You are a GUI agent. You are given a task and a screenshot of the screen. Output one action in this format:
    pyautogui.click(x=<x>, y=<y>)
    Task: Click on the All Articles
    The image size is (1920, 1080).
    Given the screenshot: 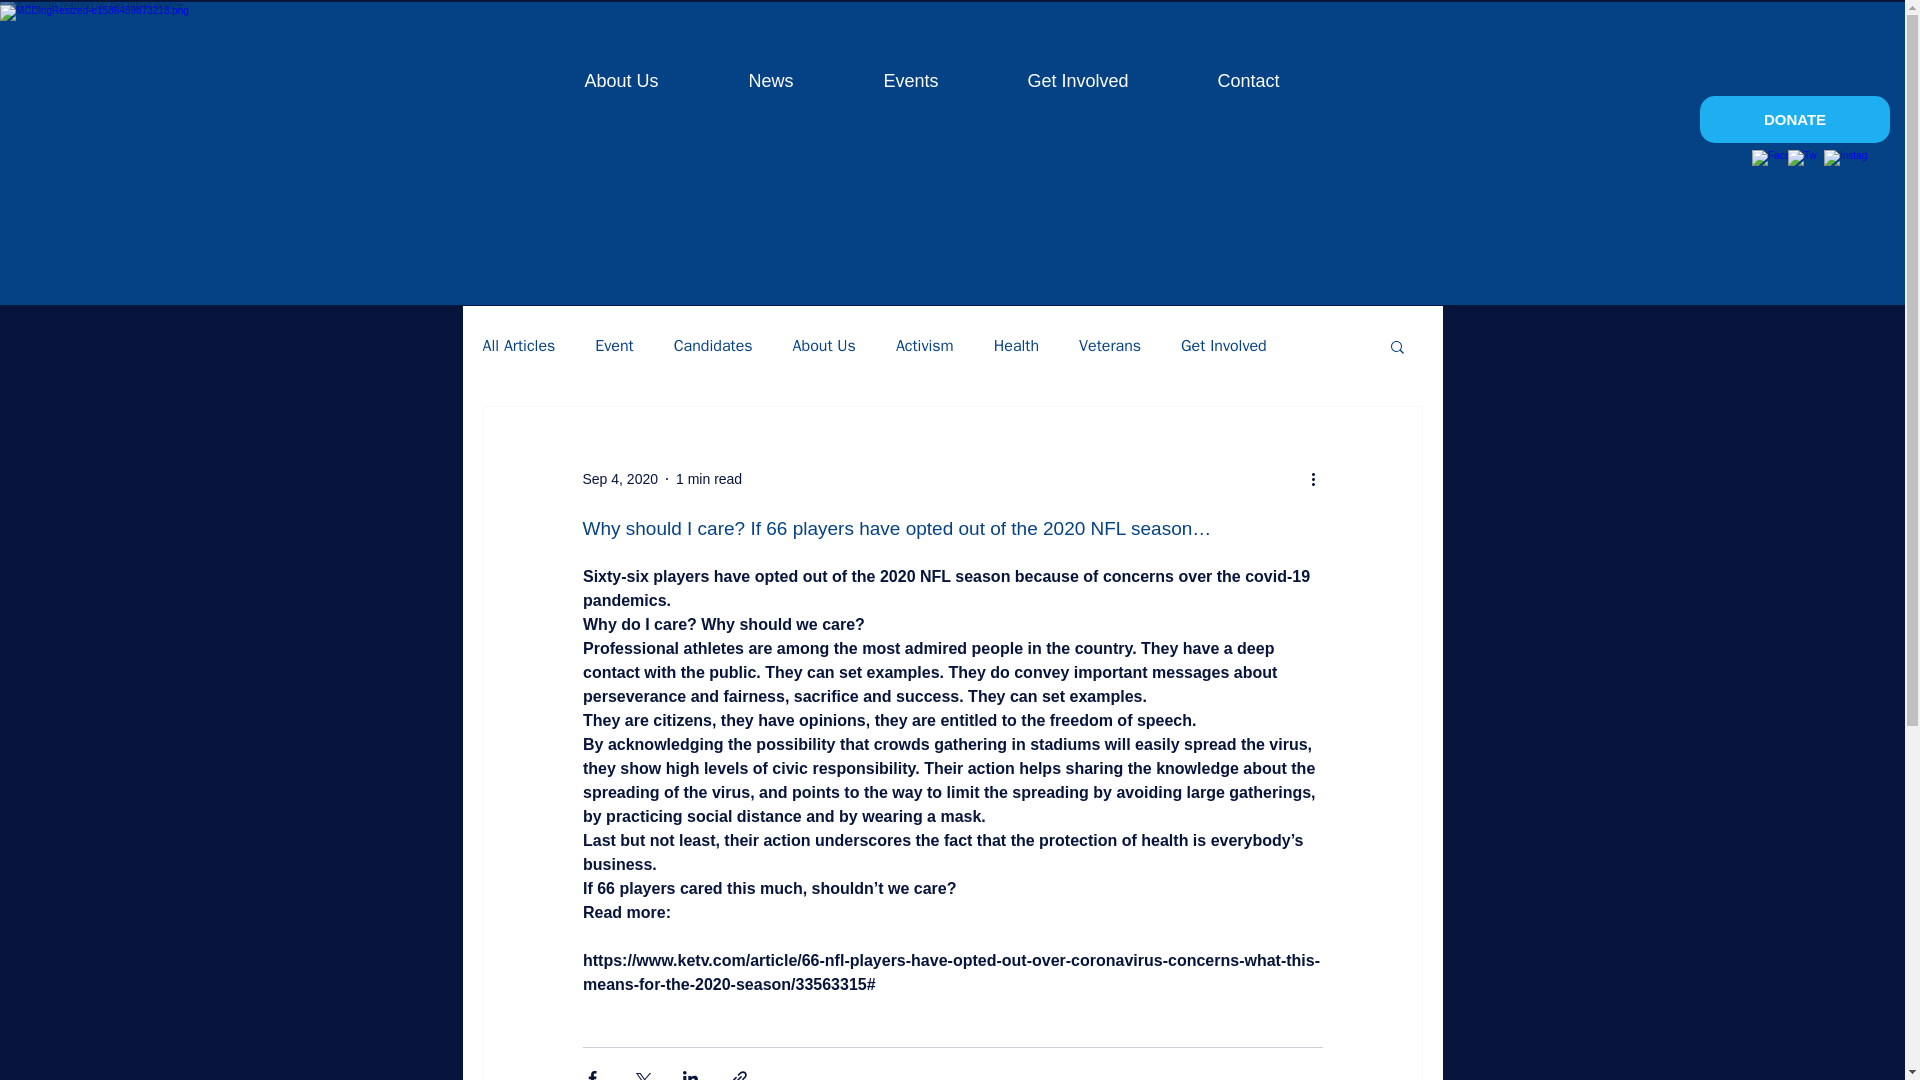 What is the action you would take?
    pyautogui.click(x=518, y=346)
    